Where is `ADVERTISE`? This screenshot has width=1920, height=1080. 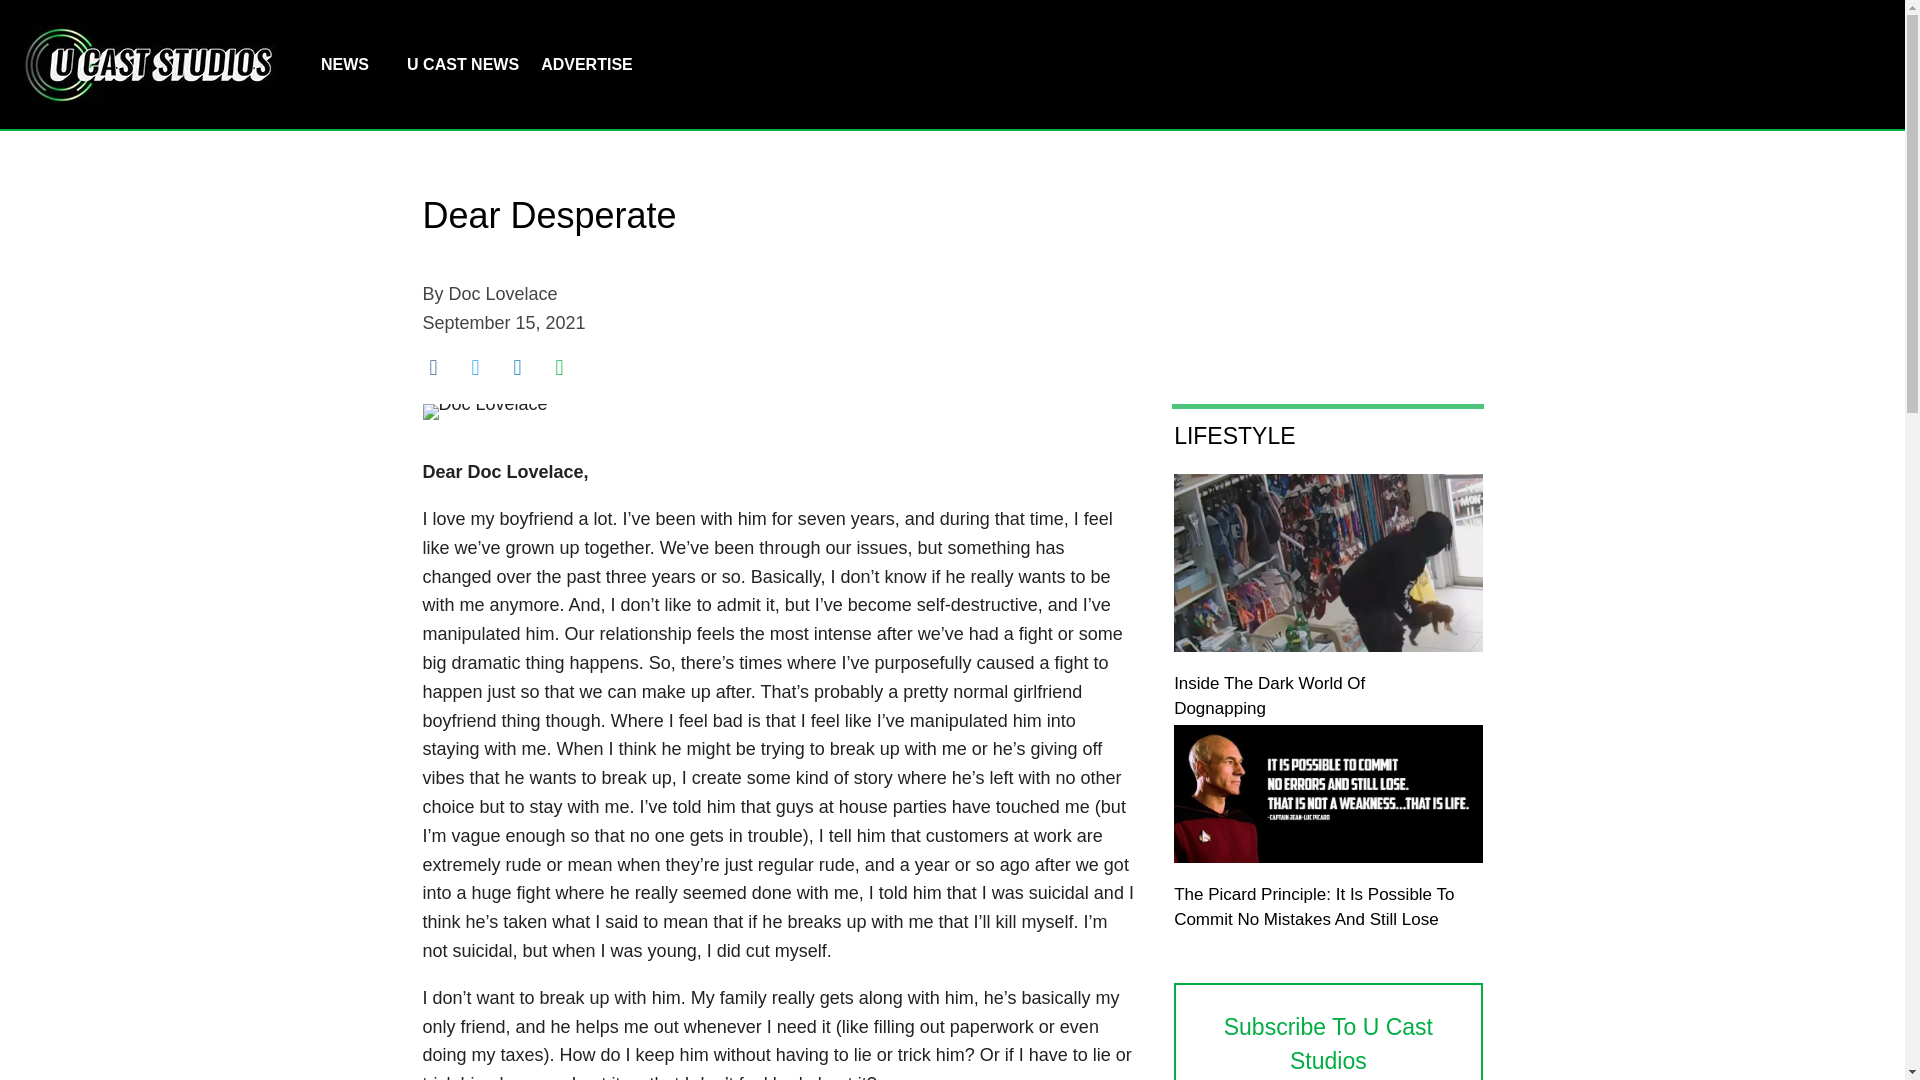 ADVERTISE is located at coordinates (586, 64).